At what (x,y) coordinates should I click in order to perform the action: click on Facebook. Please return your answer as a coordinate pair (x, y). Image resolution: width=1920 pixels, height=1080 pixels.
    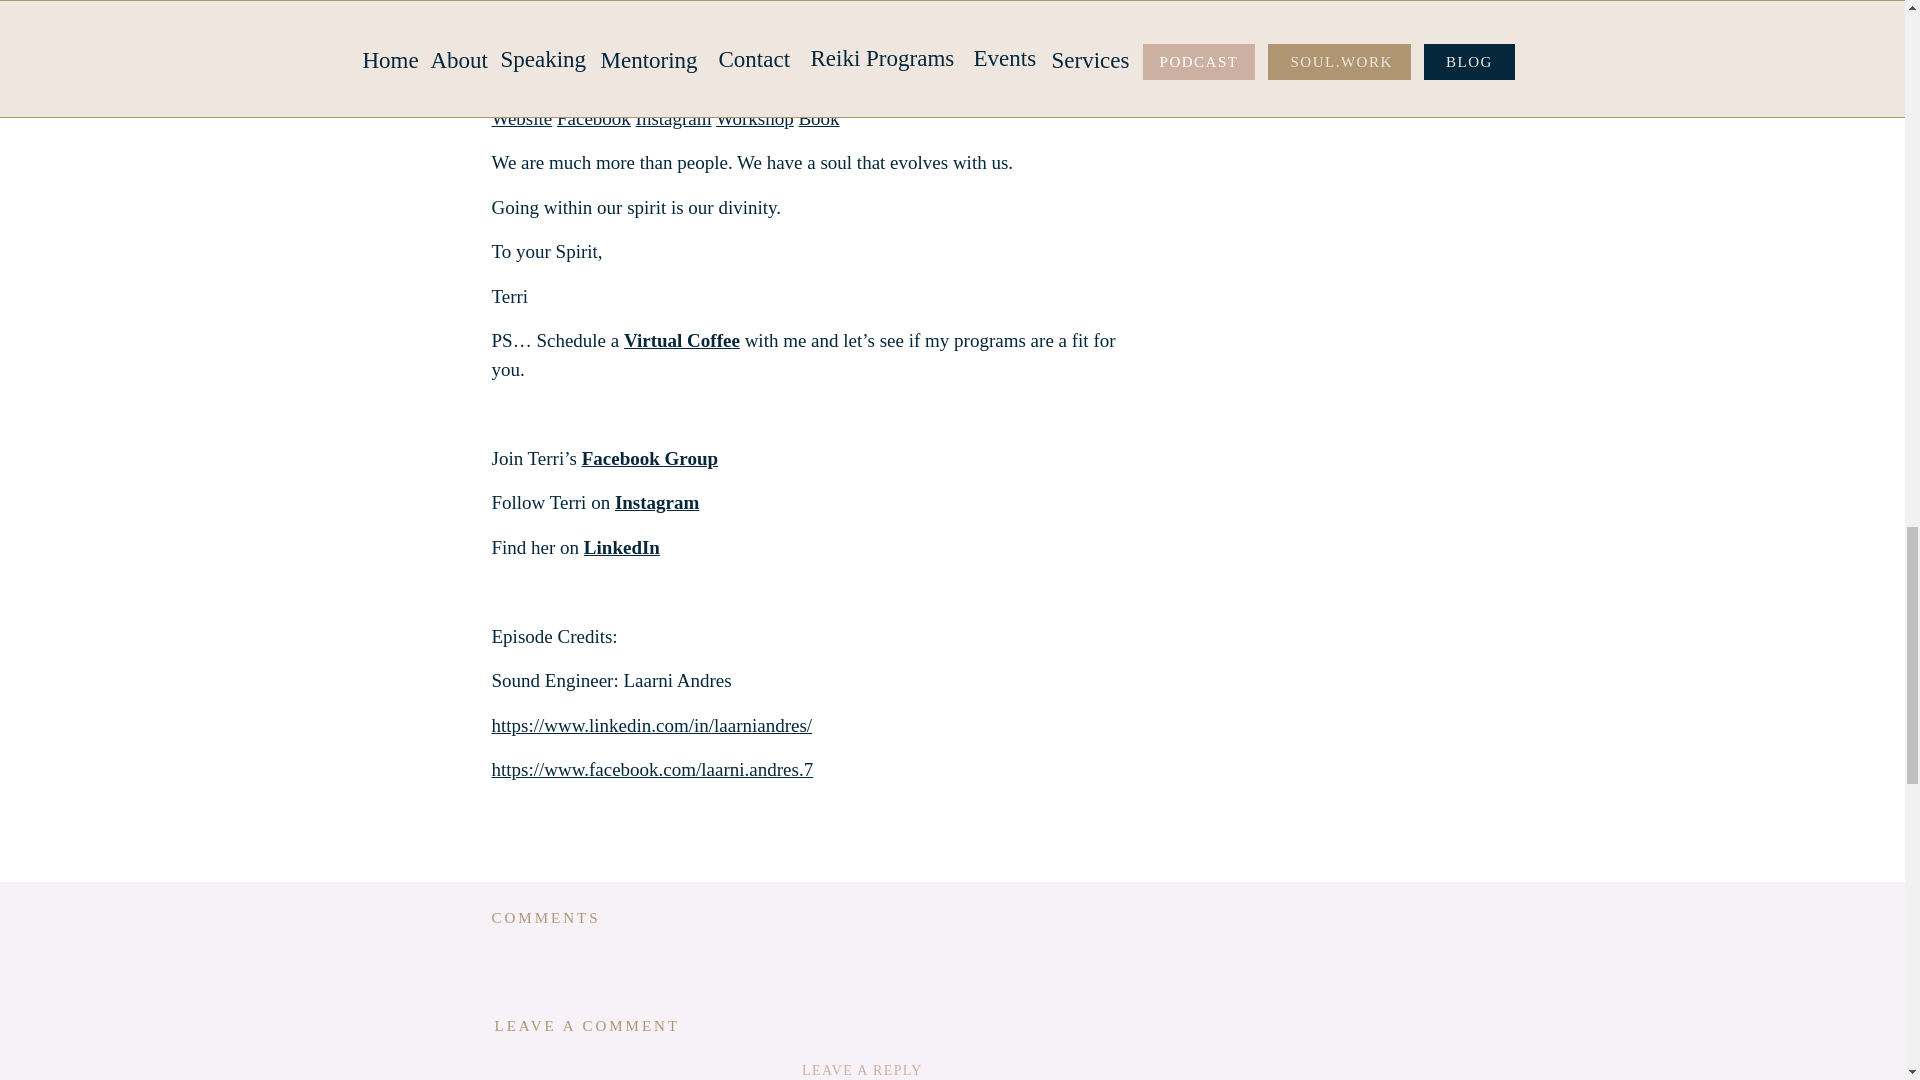
    Looking at the image, I should click on (594, 118).